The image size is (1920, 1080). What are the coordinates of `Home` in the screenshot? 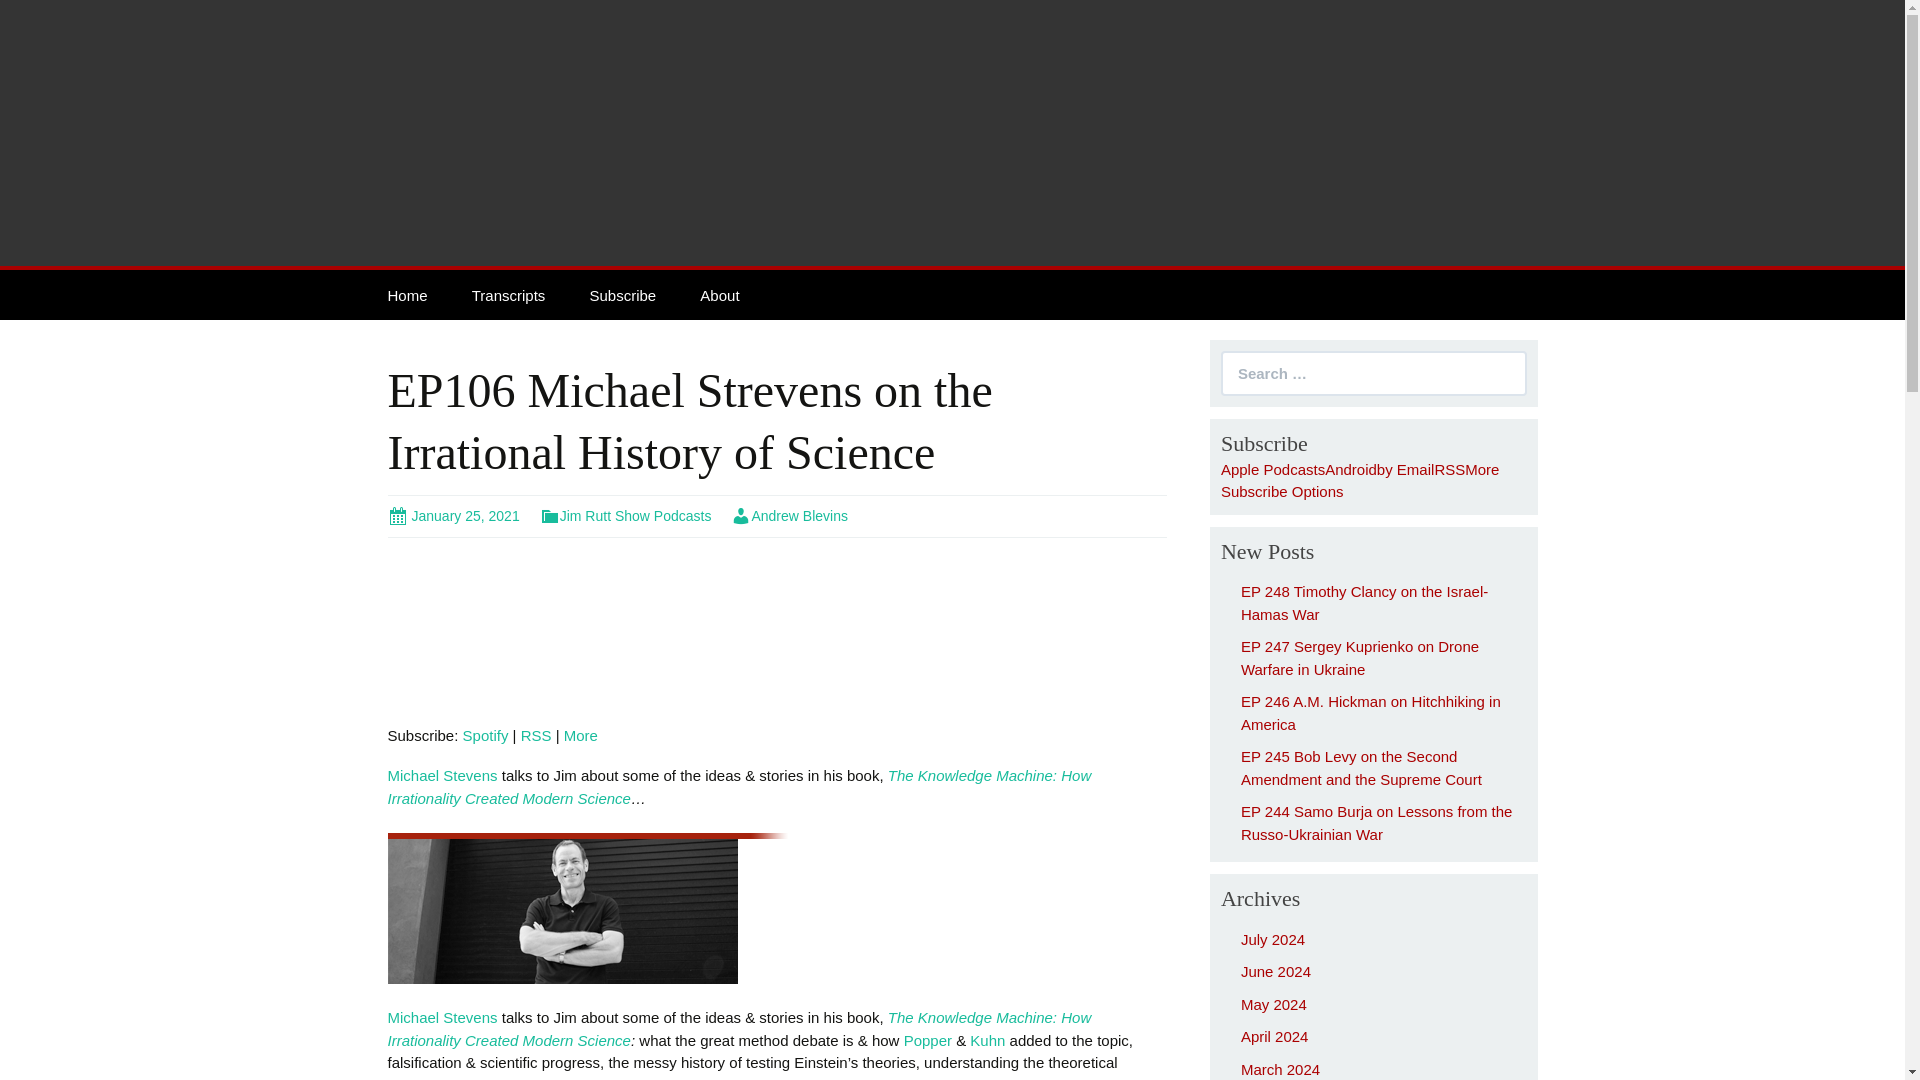 It's located at (408, 294).